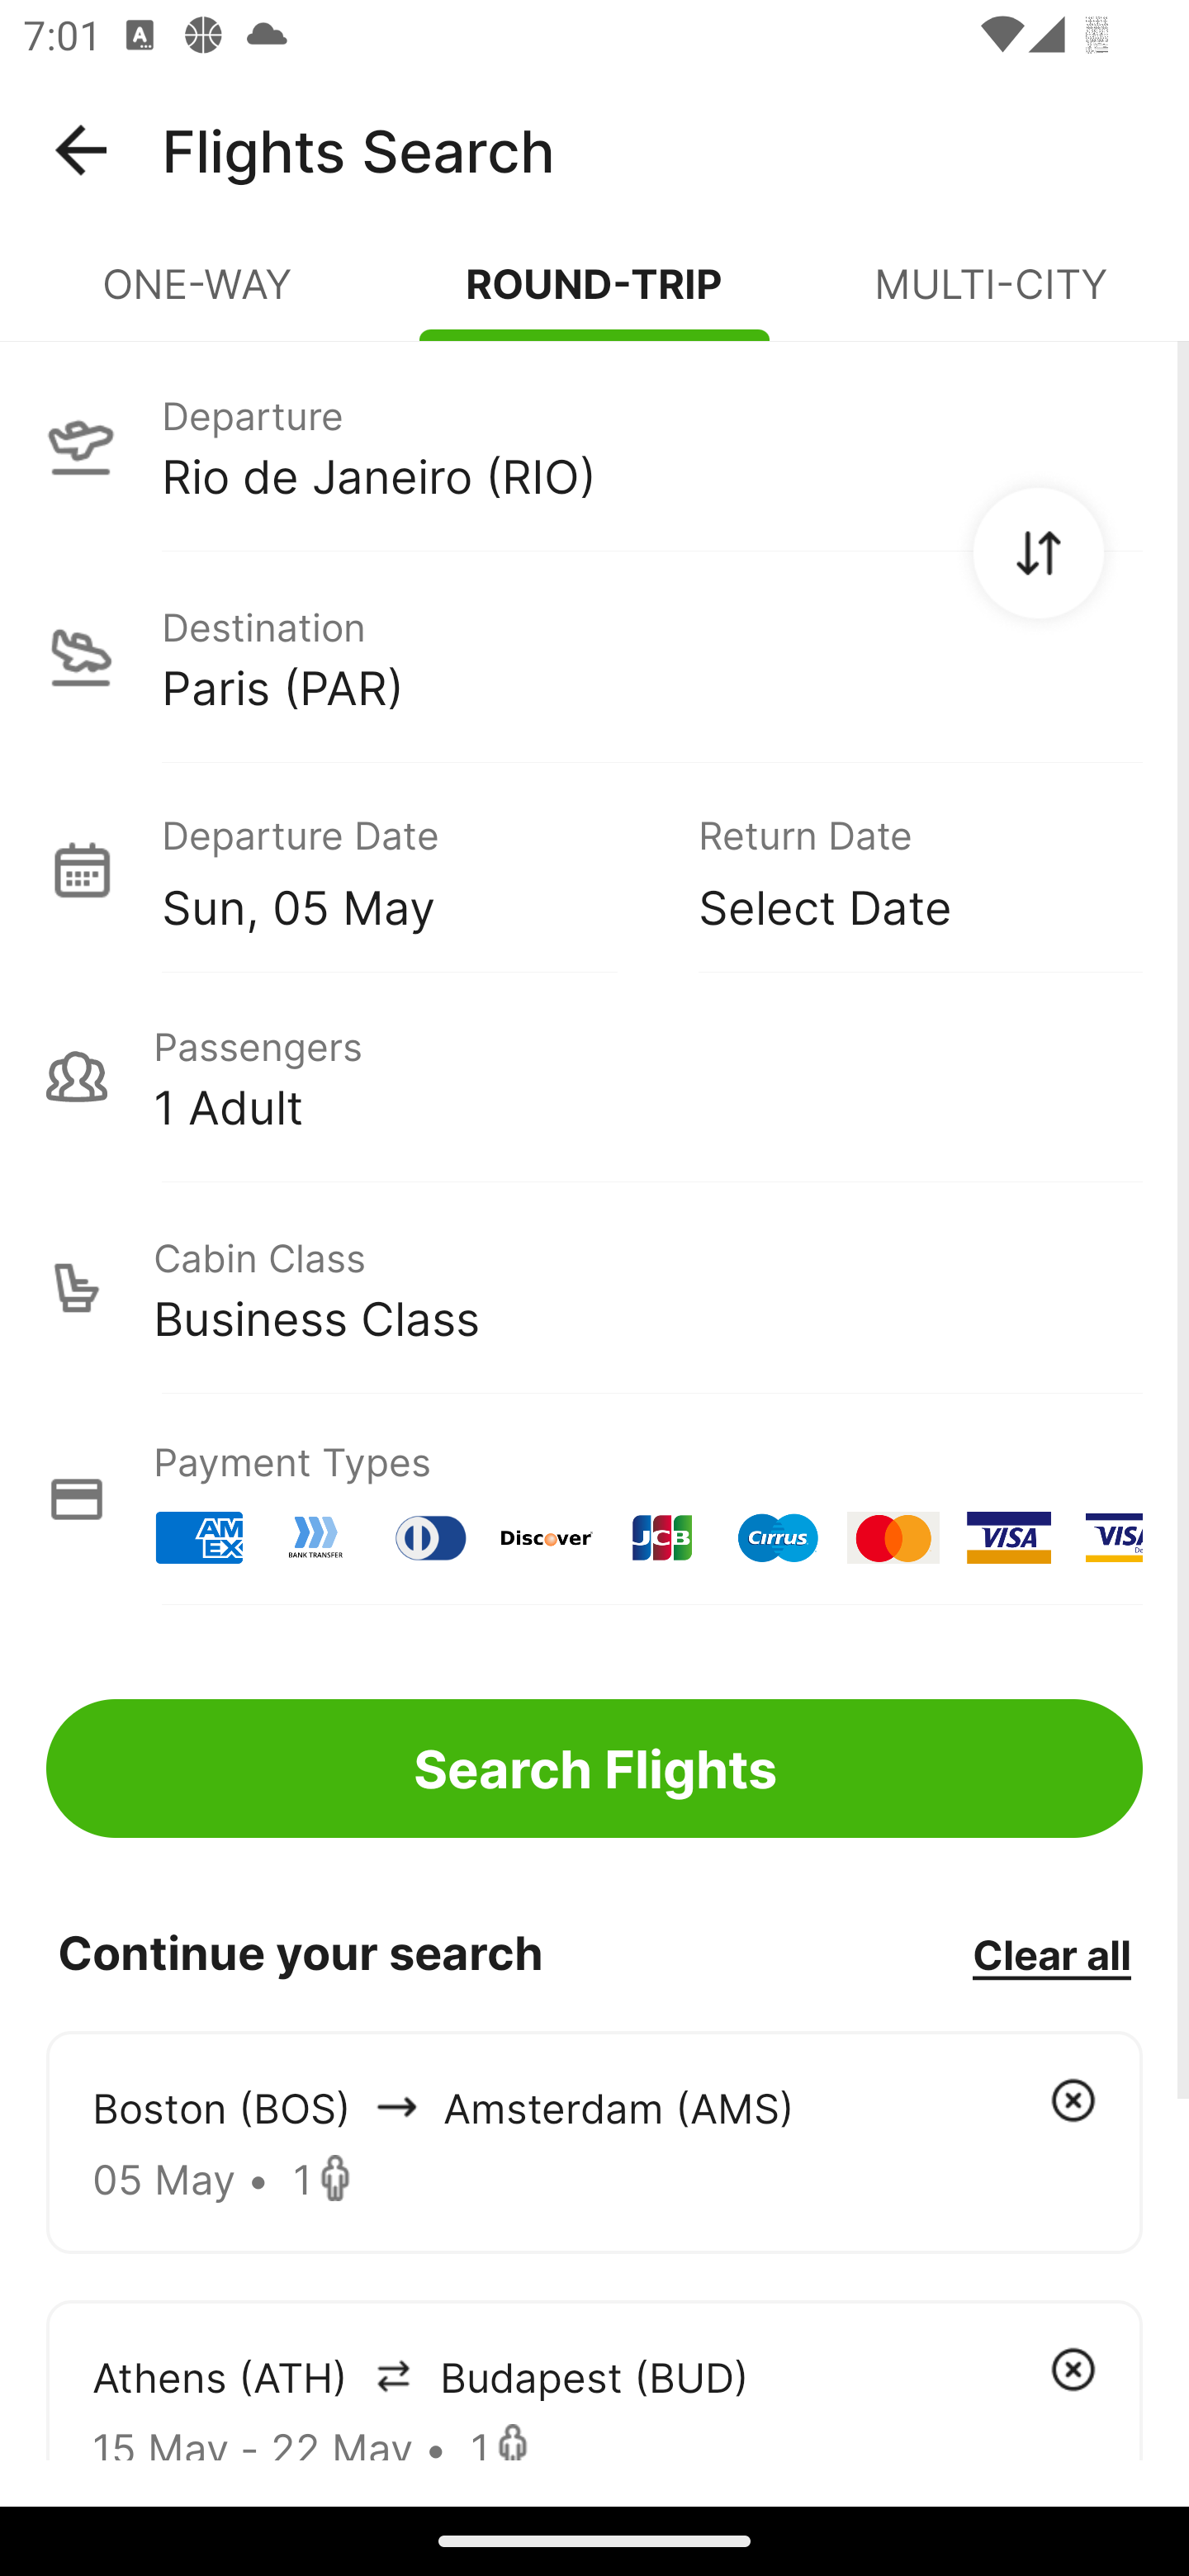 This screenshot has width=1189, height=2576. I want to click on Departure Rio de Janeiro (RIO), so click(594, 445).